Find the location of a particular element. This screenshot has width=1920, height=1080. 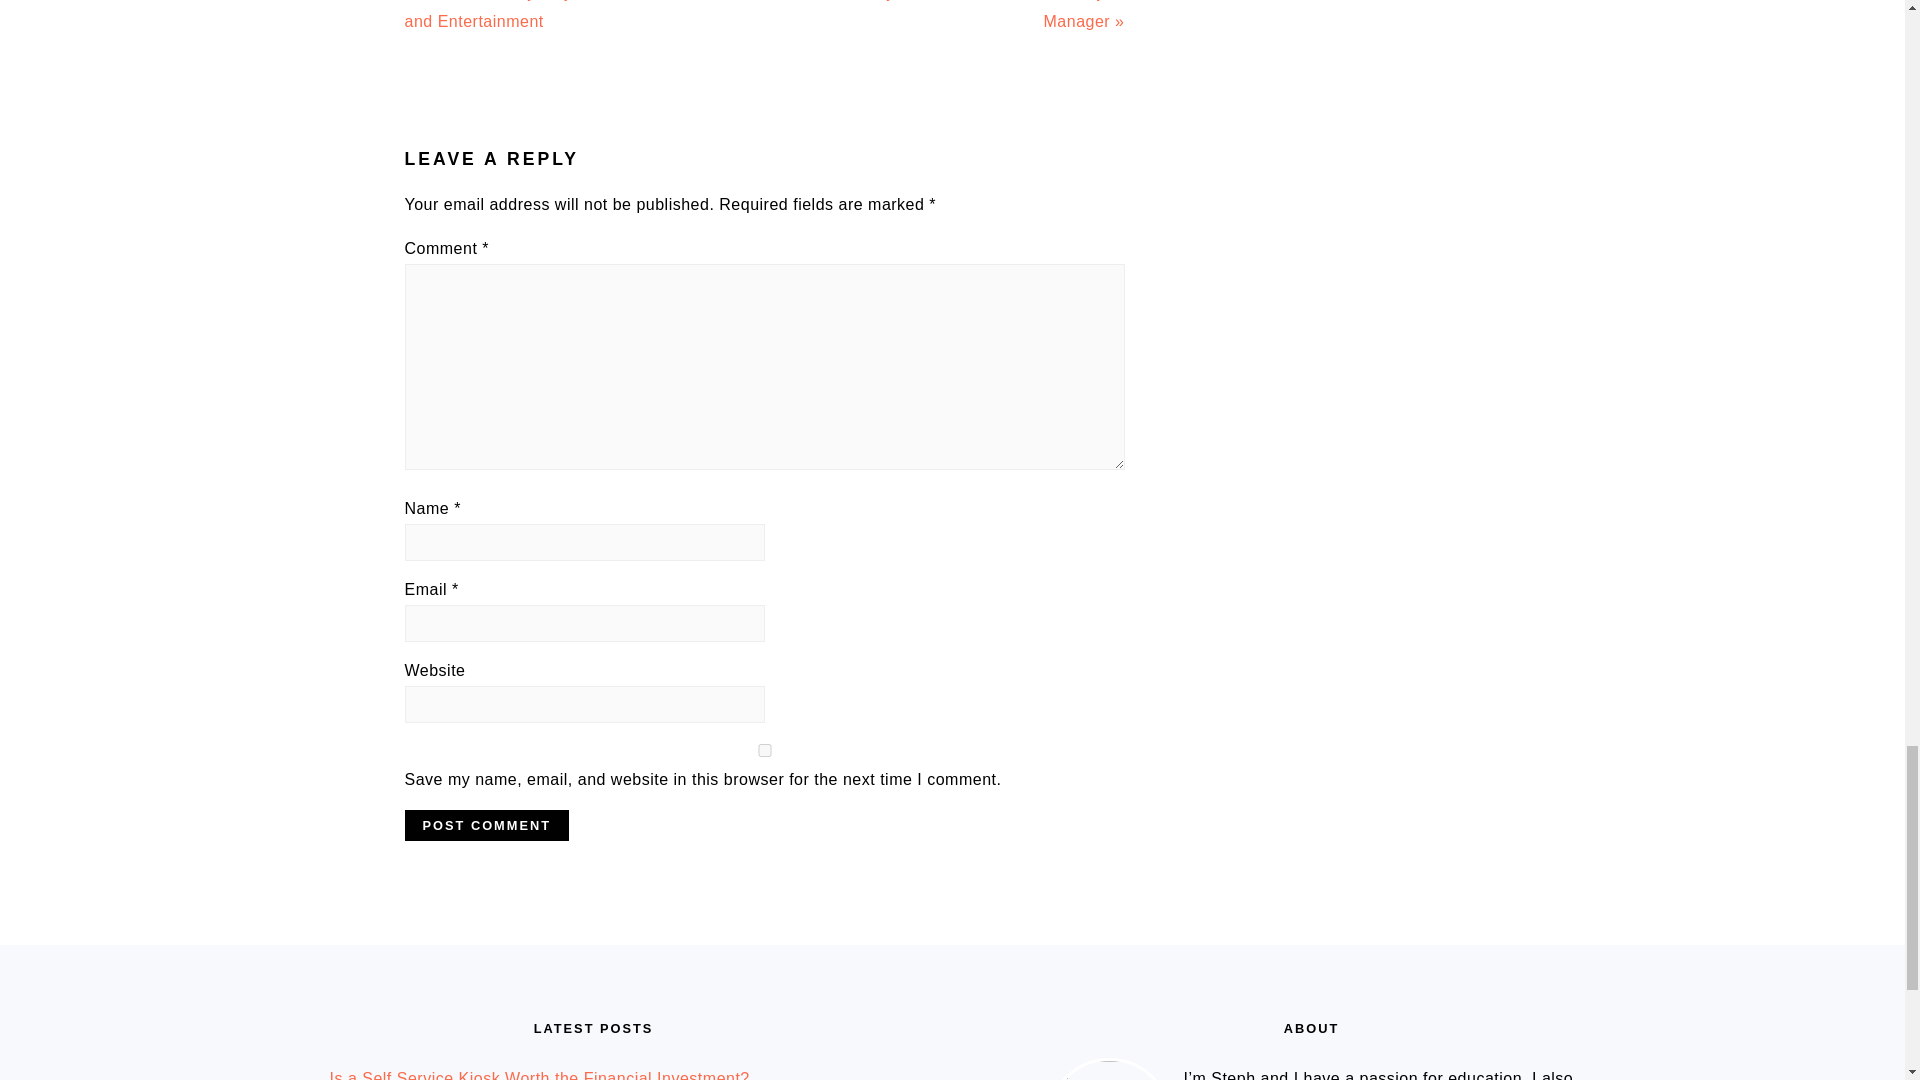

yes is located at coordinates (763, 750).